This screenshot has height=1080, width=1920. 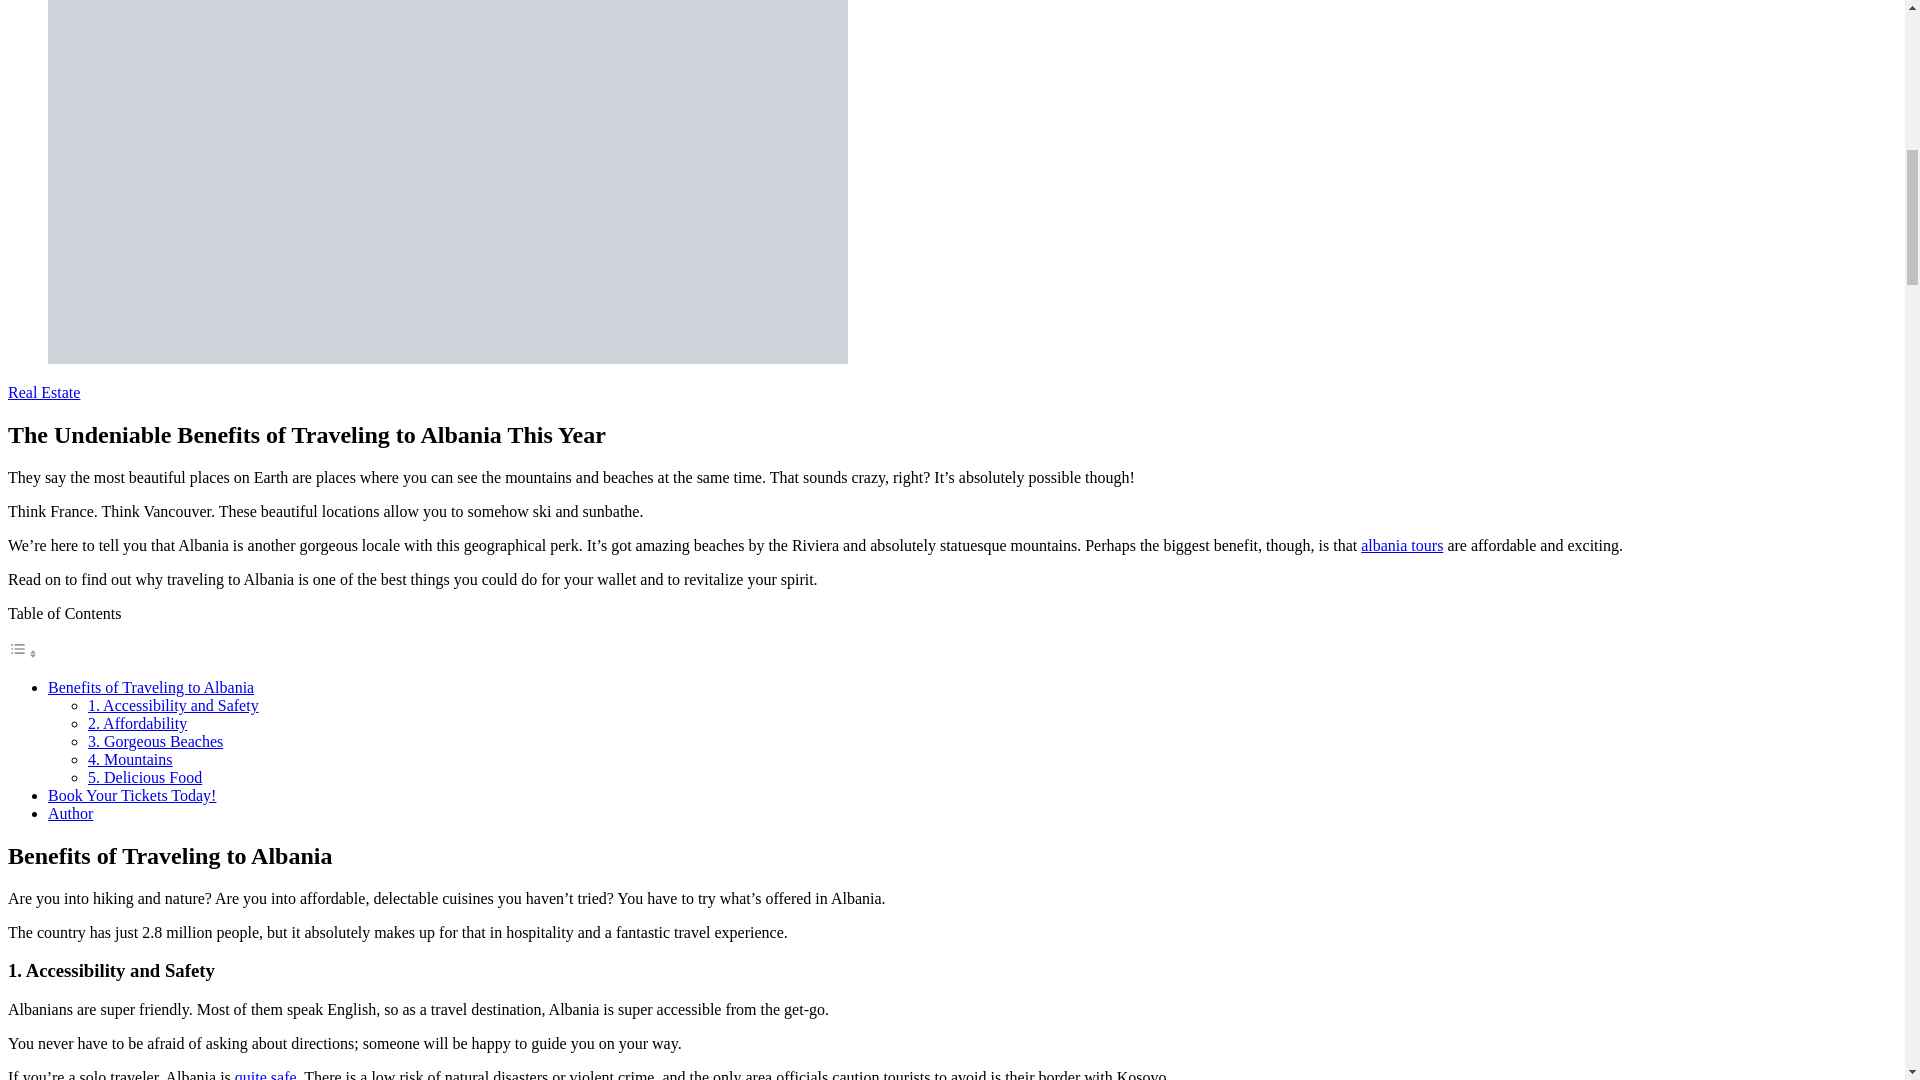 I want to click on 5. Delicious Food, so click(x=144, y=777).